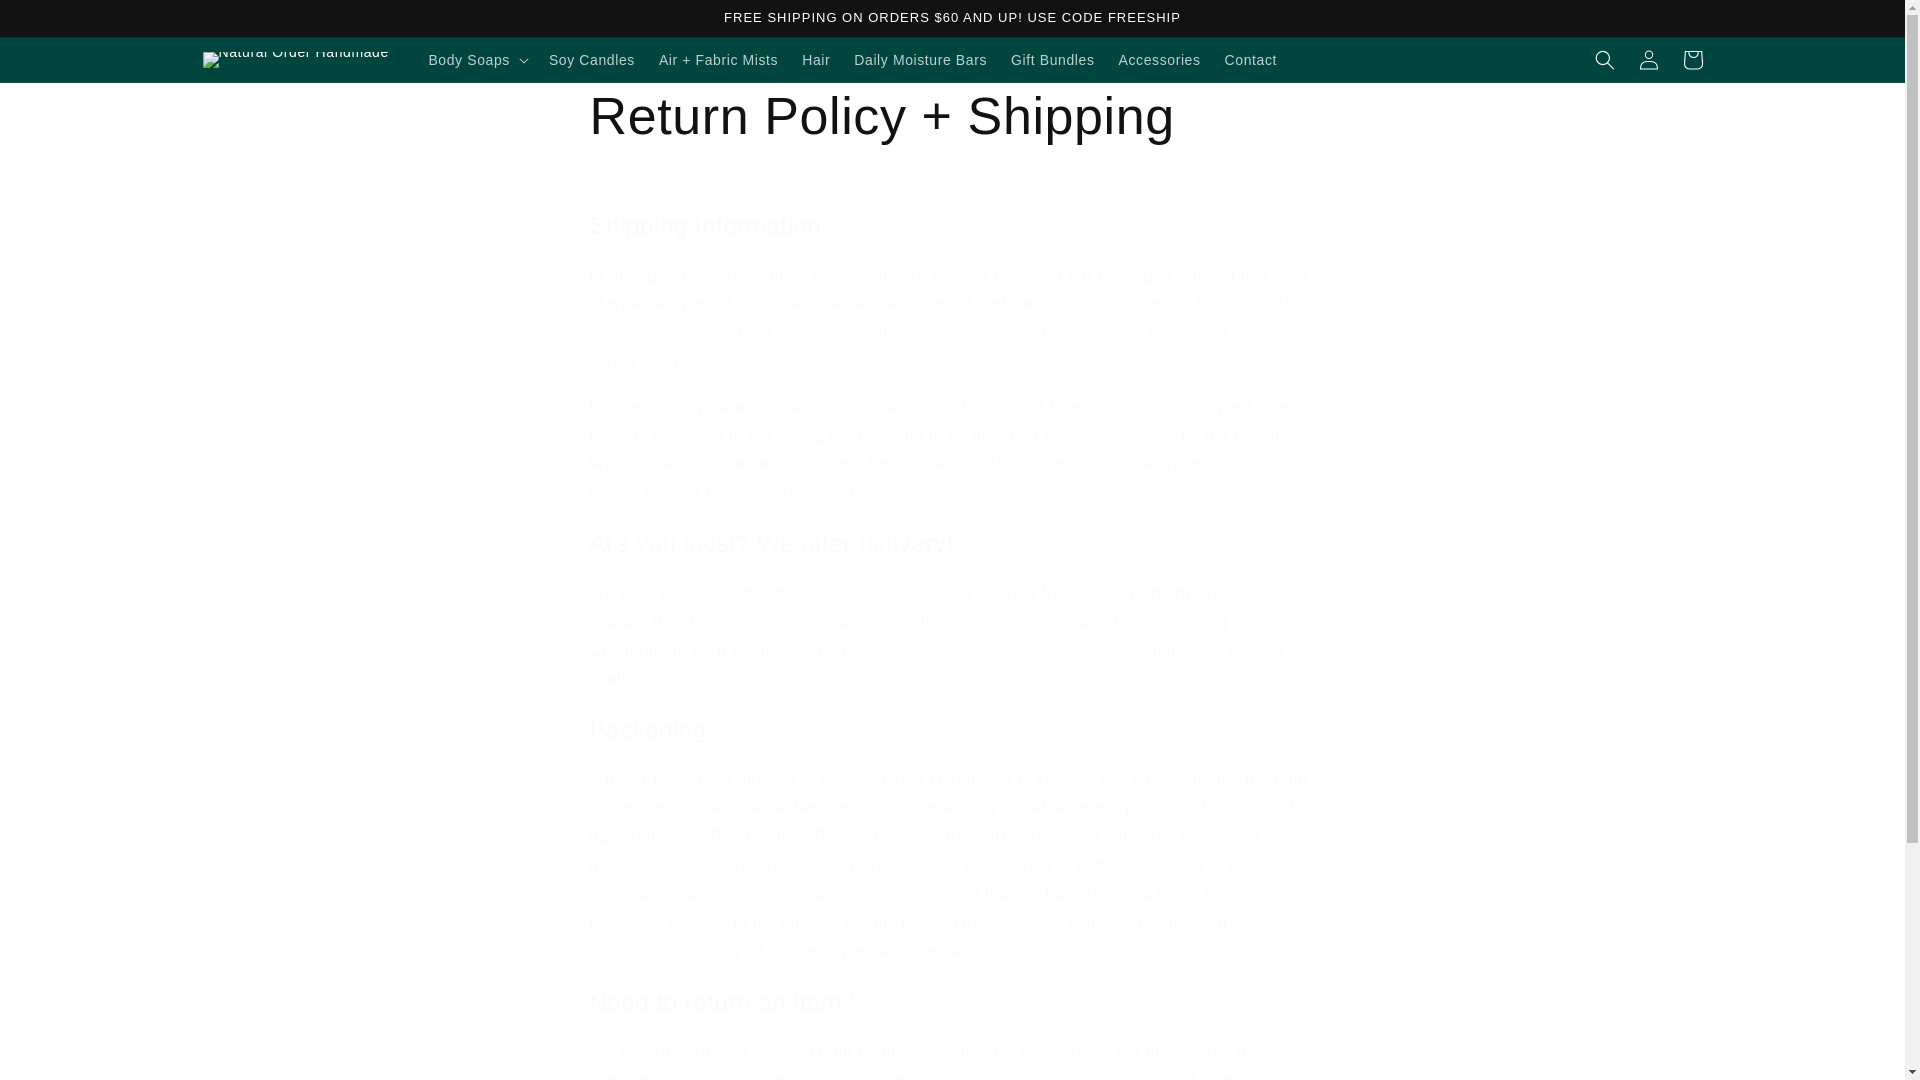 Image resolution: width=1920 pixels, height=1080 pixels. Describe the element at coordinates (1250, 60) in the screenshot. I see `Contact` at that location.